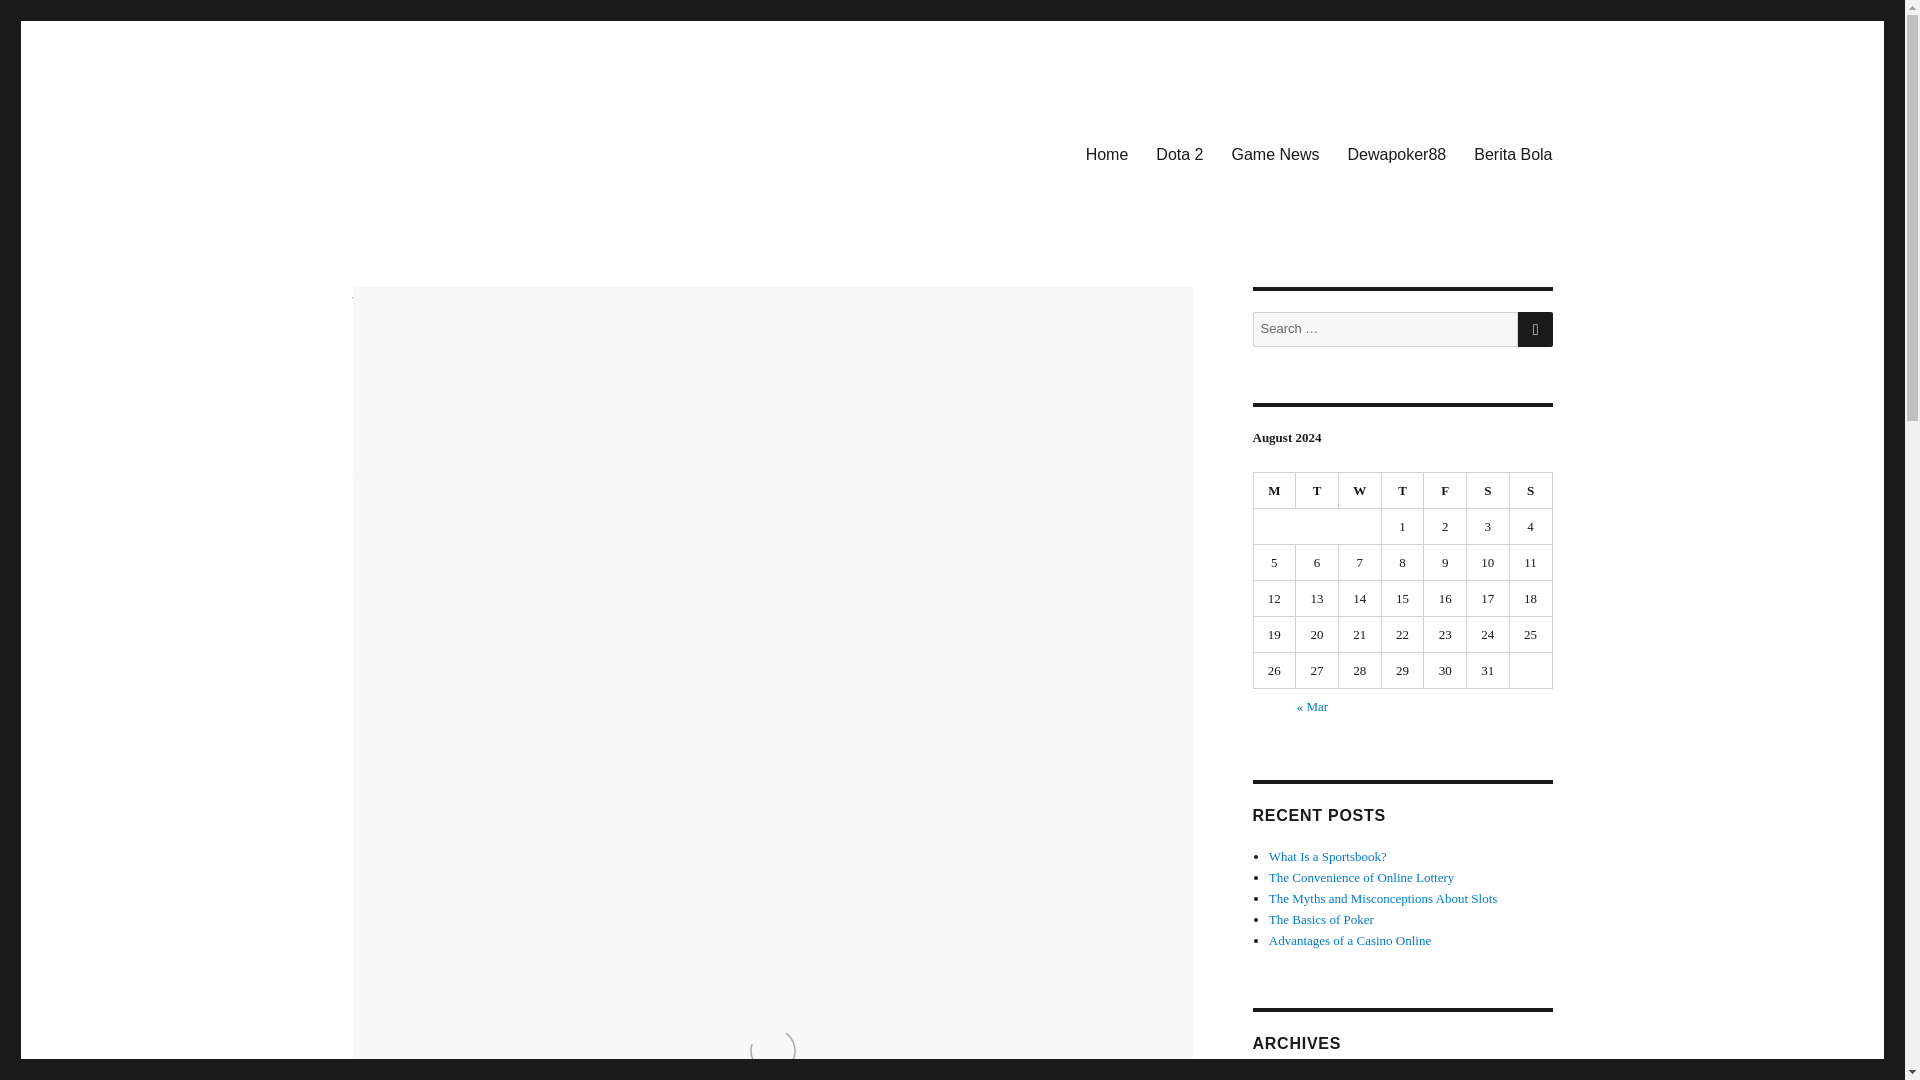  I want to click on Dota 2, so click(1180, 153).